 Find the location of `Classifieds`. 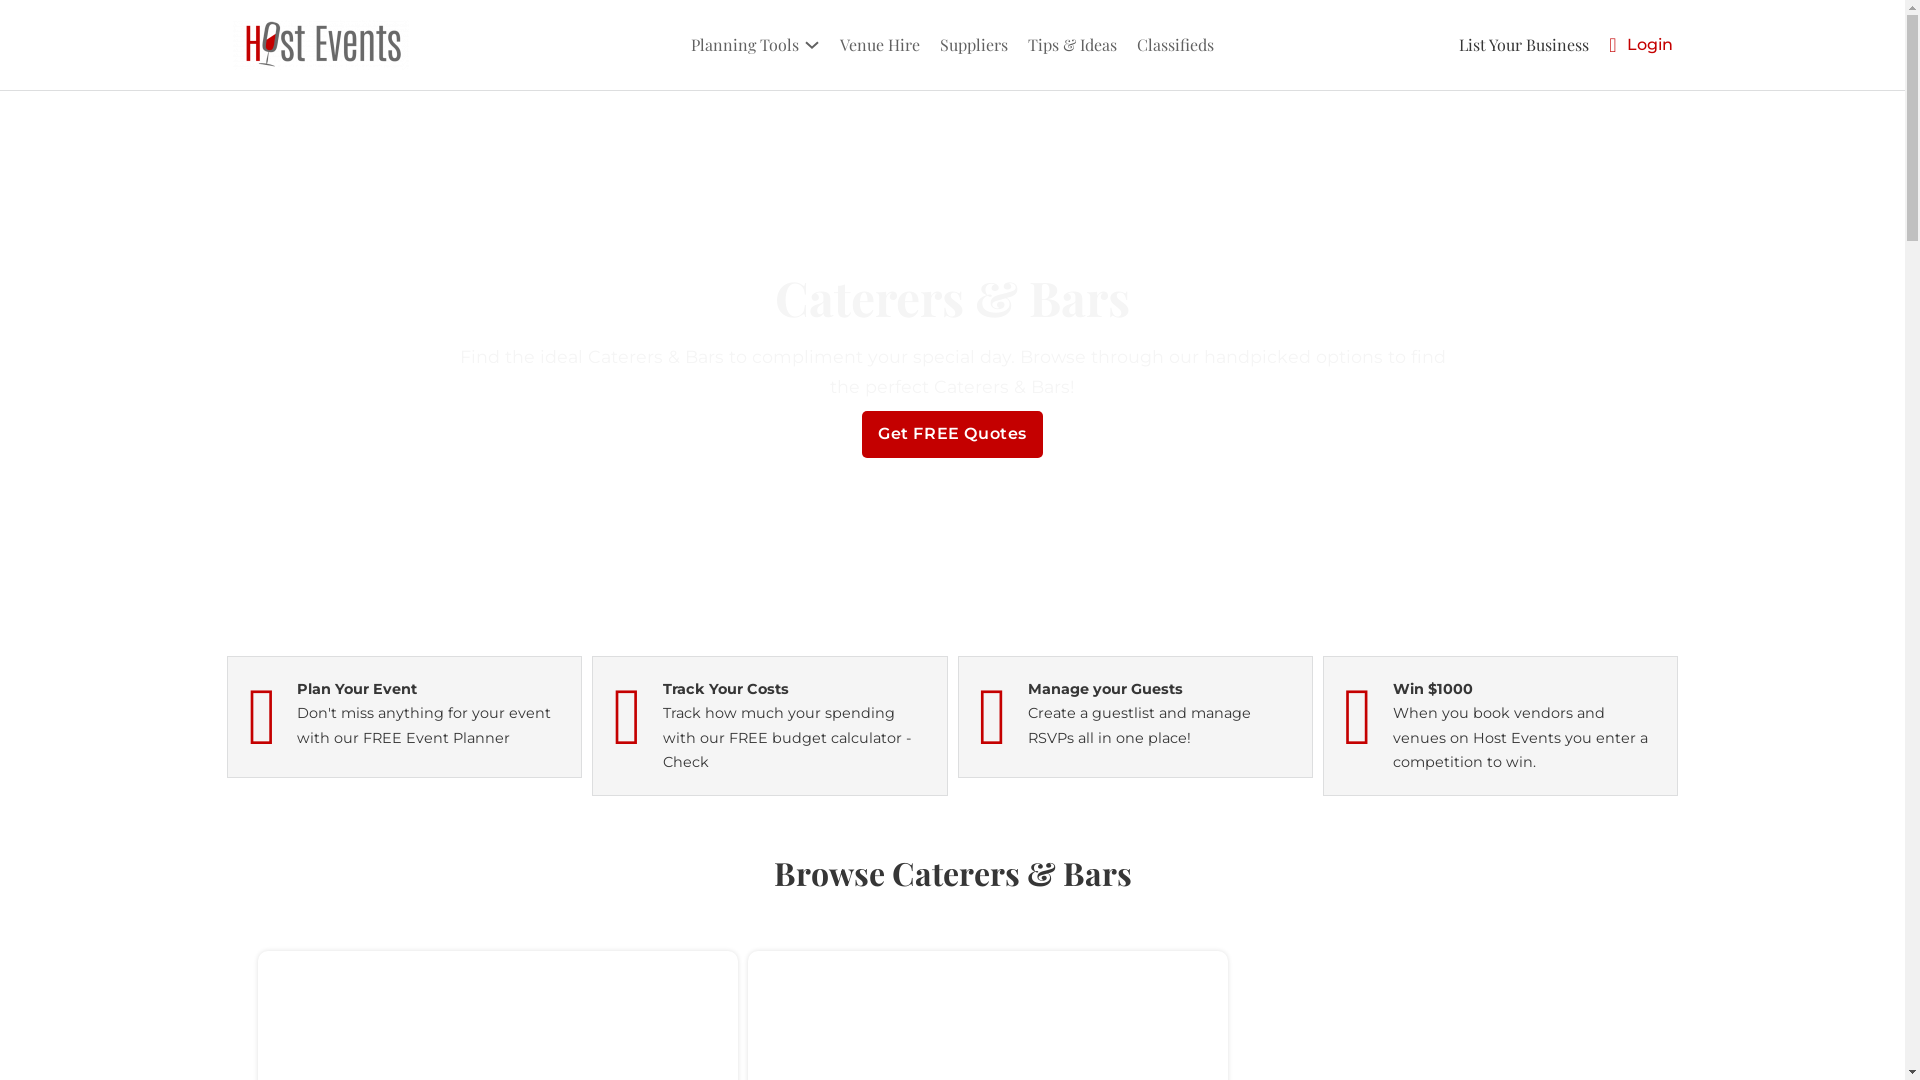

Classifieds is located at coordinates (1176, 44).